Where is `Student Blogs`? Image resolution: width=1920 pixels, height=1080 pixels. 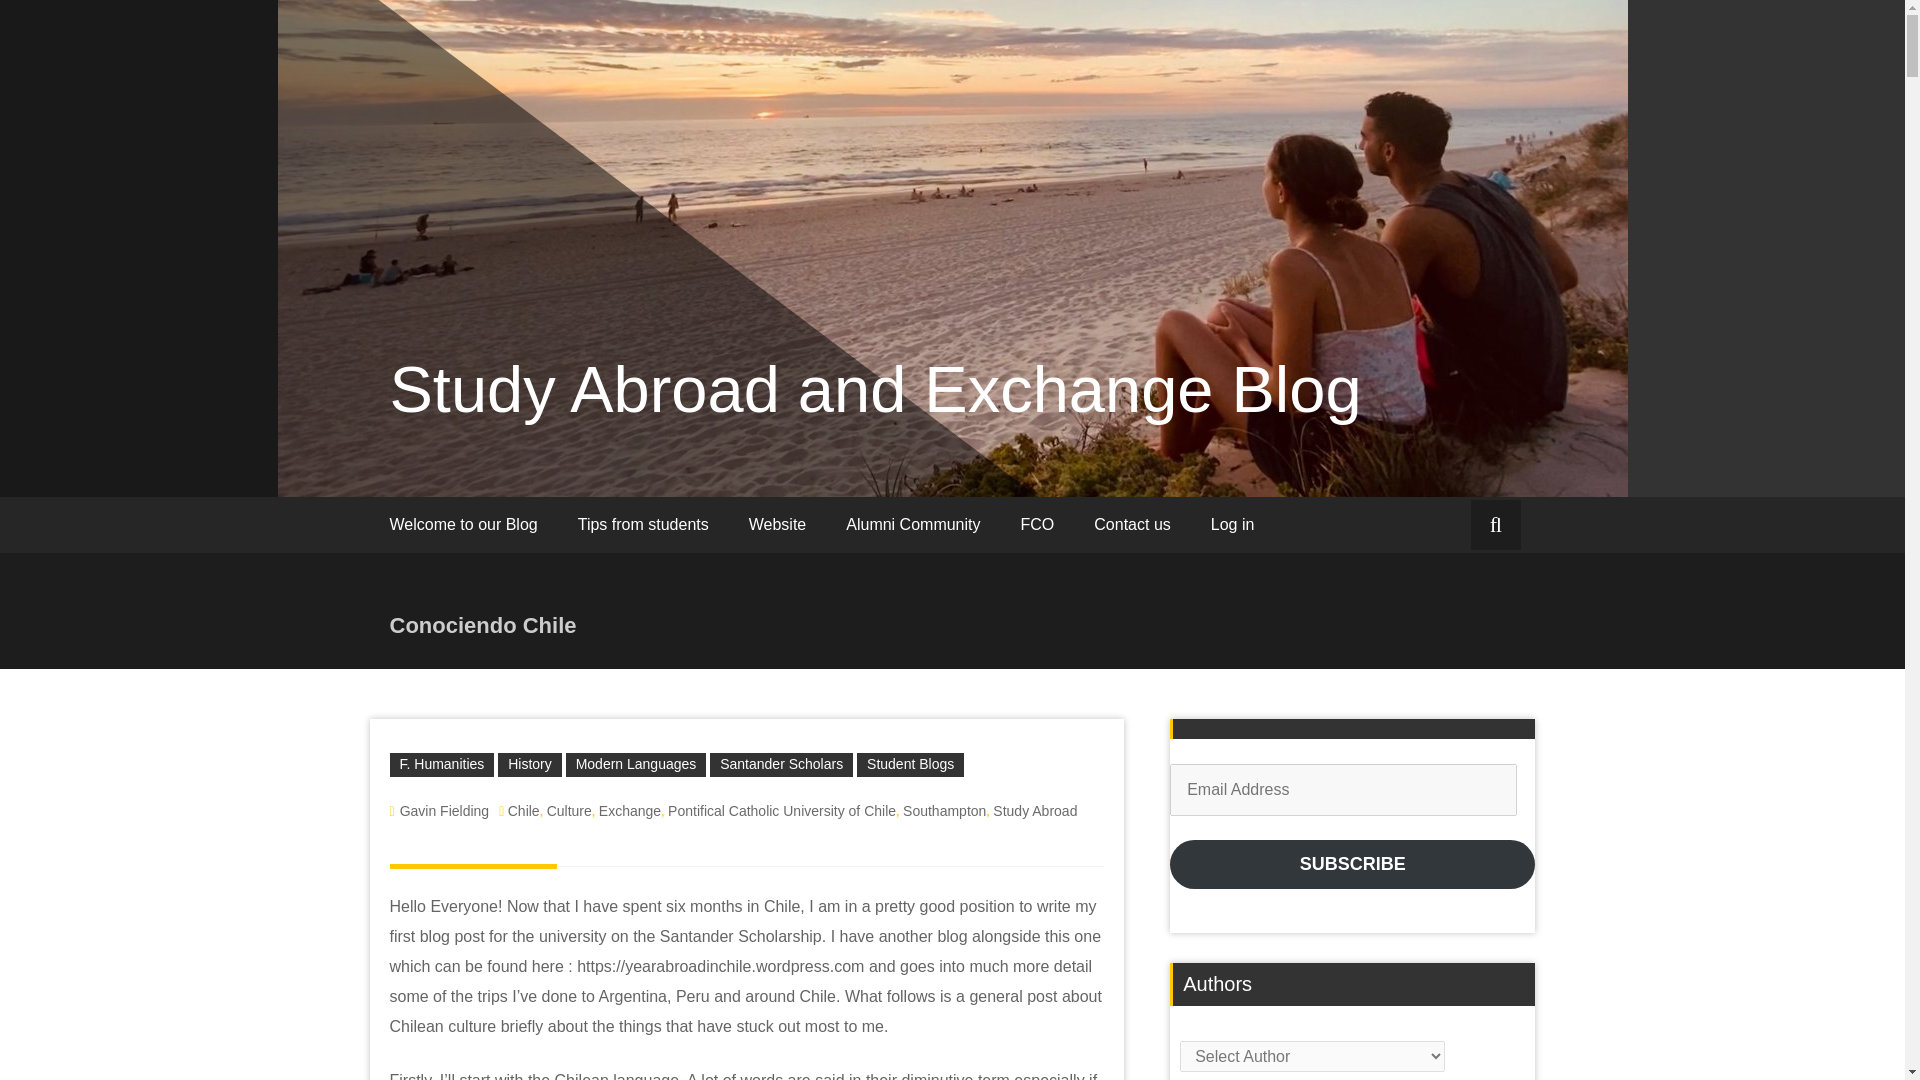 Student Blogs is located at coordinates (910, 418).